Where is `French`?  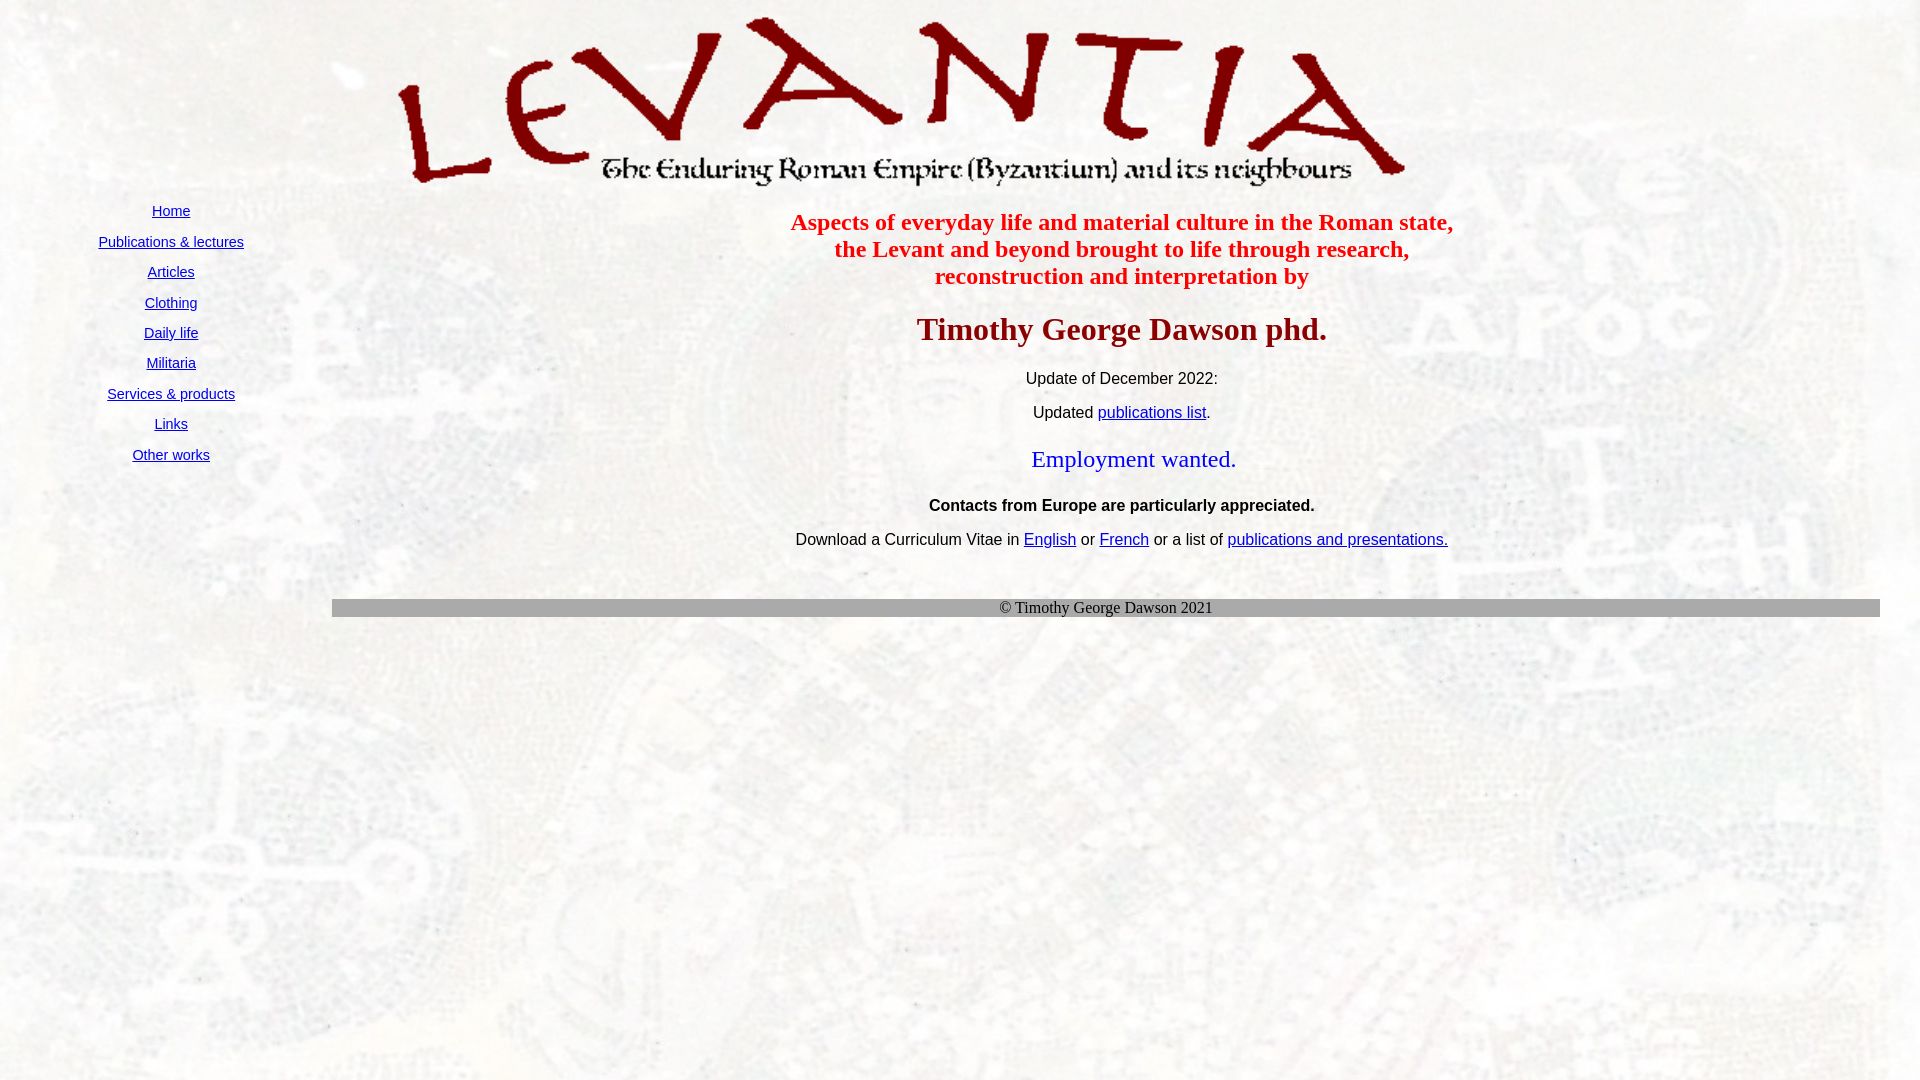
French is located at coordinates (1124, 540).